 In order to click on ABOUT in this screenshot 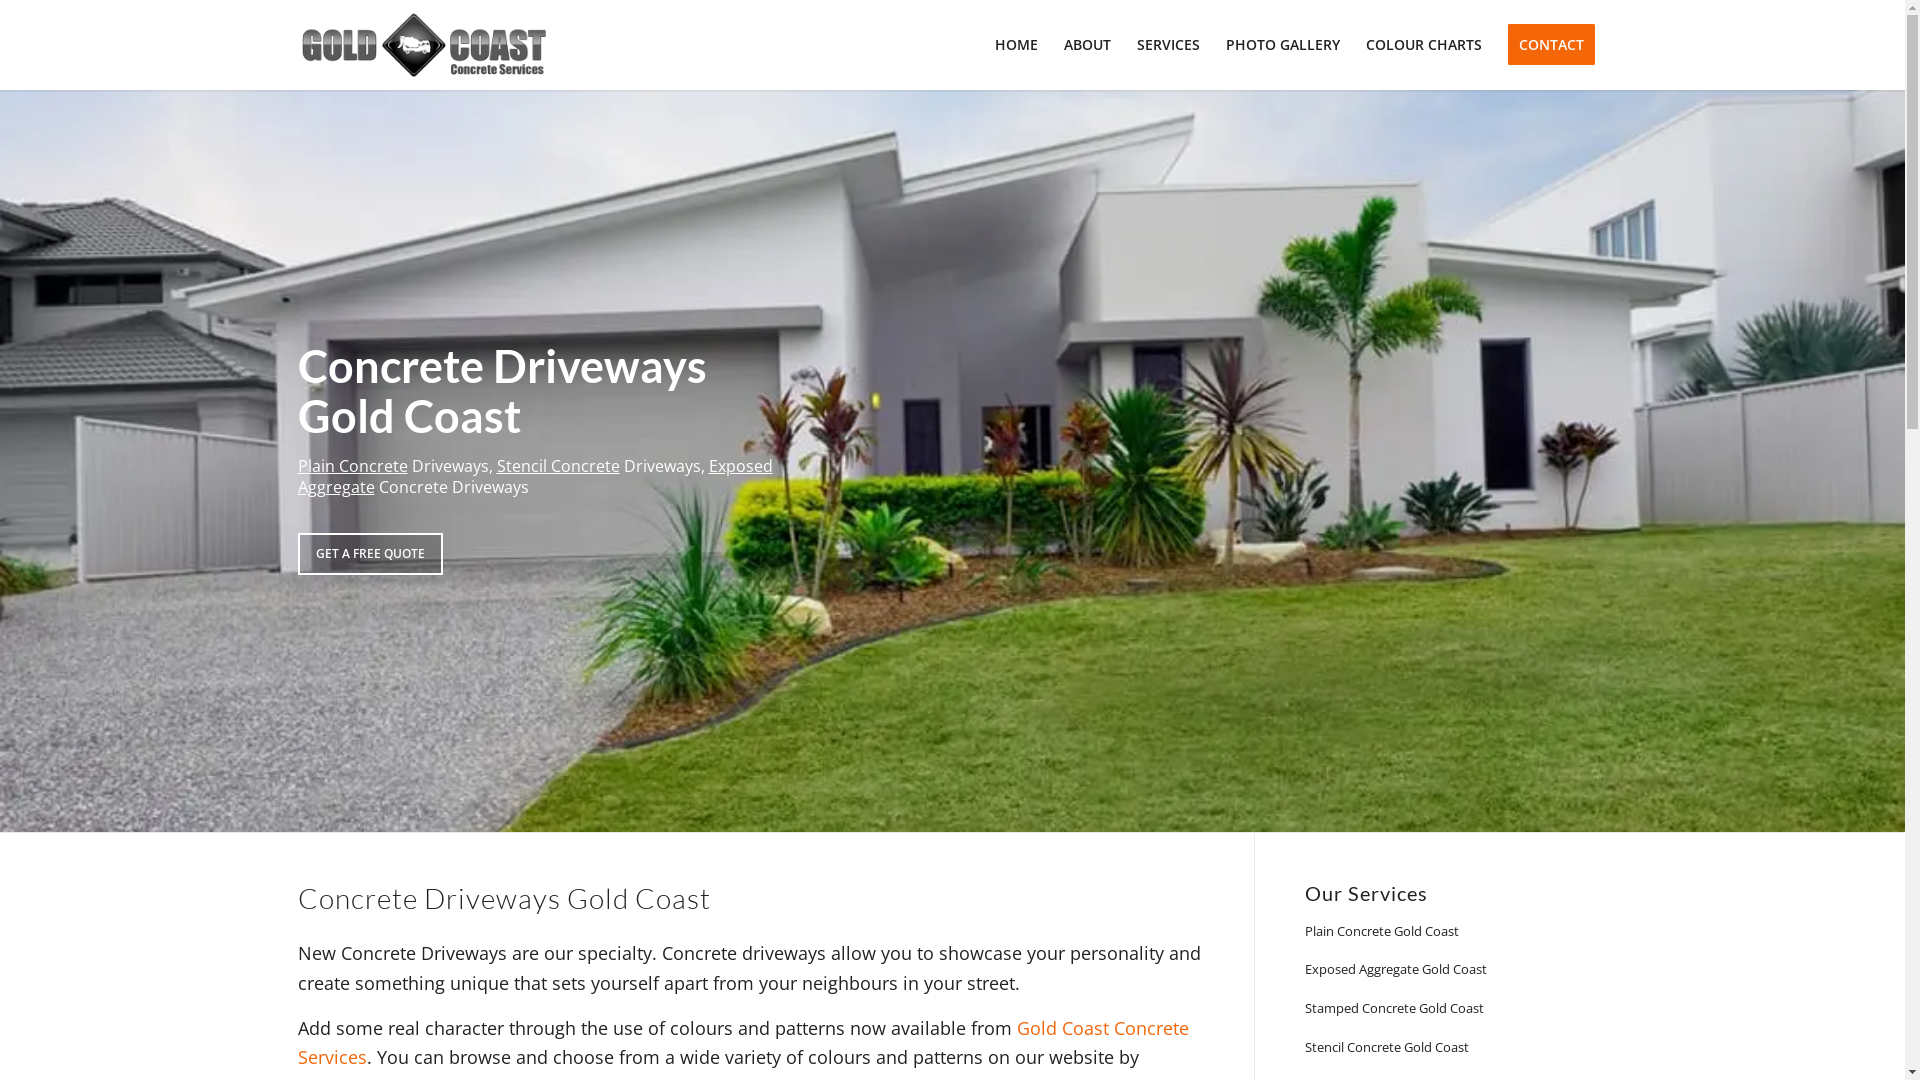, I will do `click(1086, 45)`.